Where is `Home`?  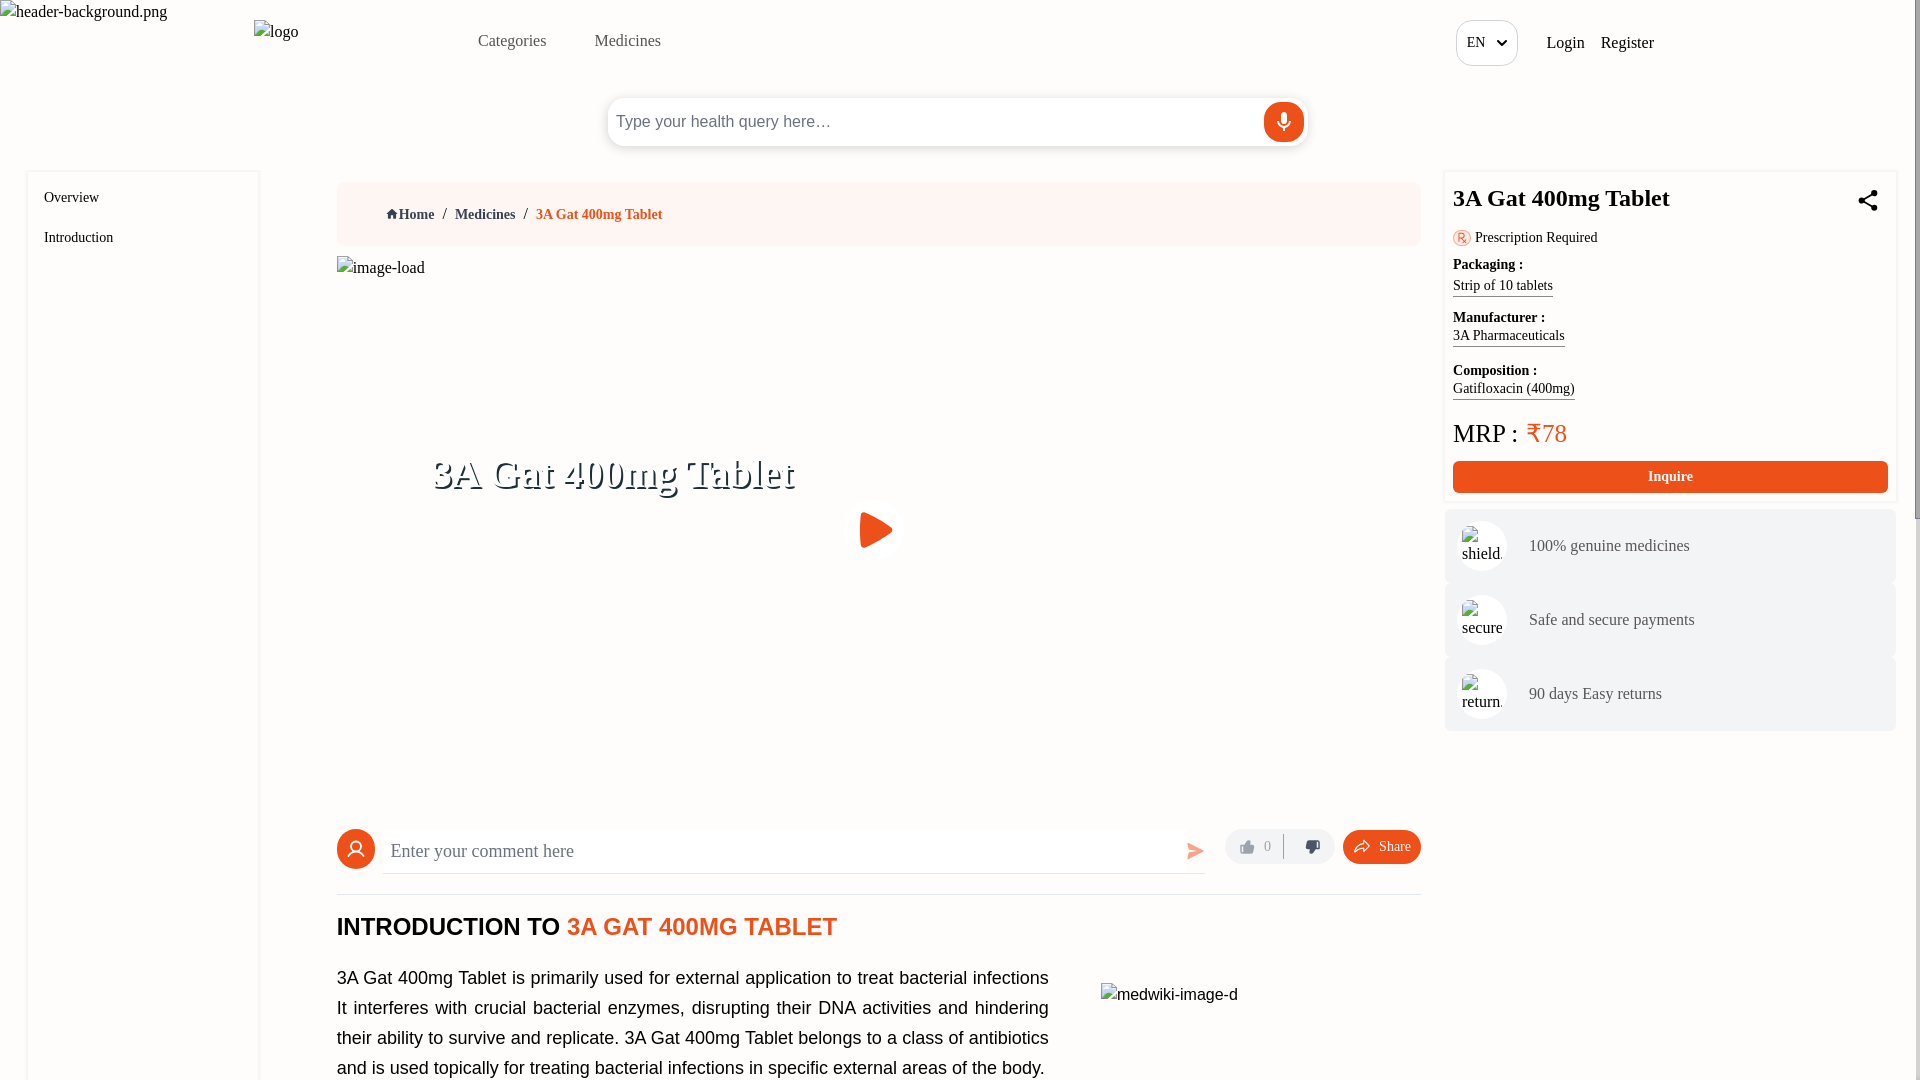
Home is located at coordinates (410, 214).